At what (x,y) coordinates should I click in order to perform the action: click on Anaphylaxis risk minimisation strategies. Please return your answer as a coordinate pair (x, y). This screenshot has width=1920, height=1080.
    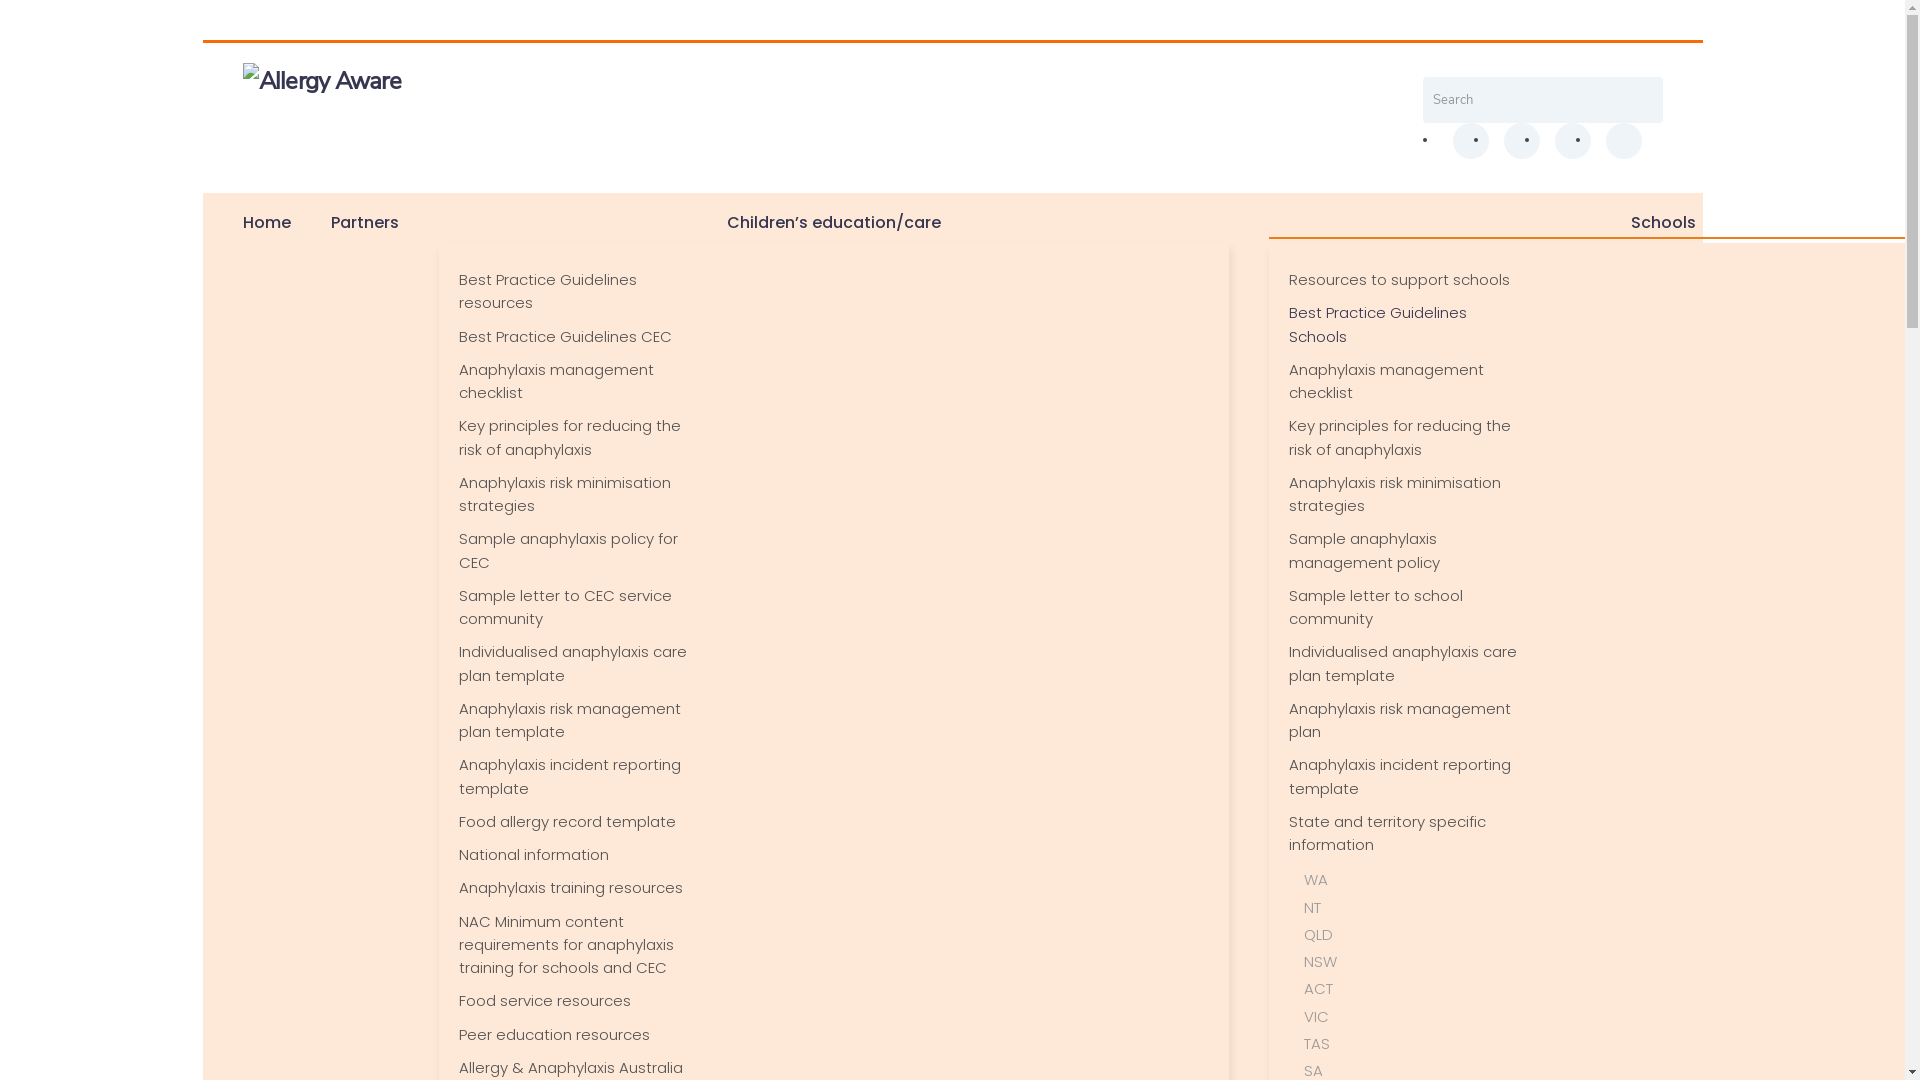
    Looking at the image, I should click on (573, 494).